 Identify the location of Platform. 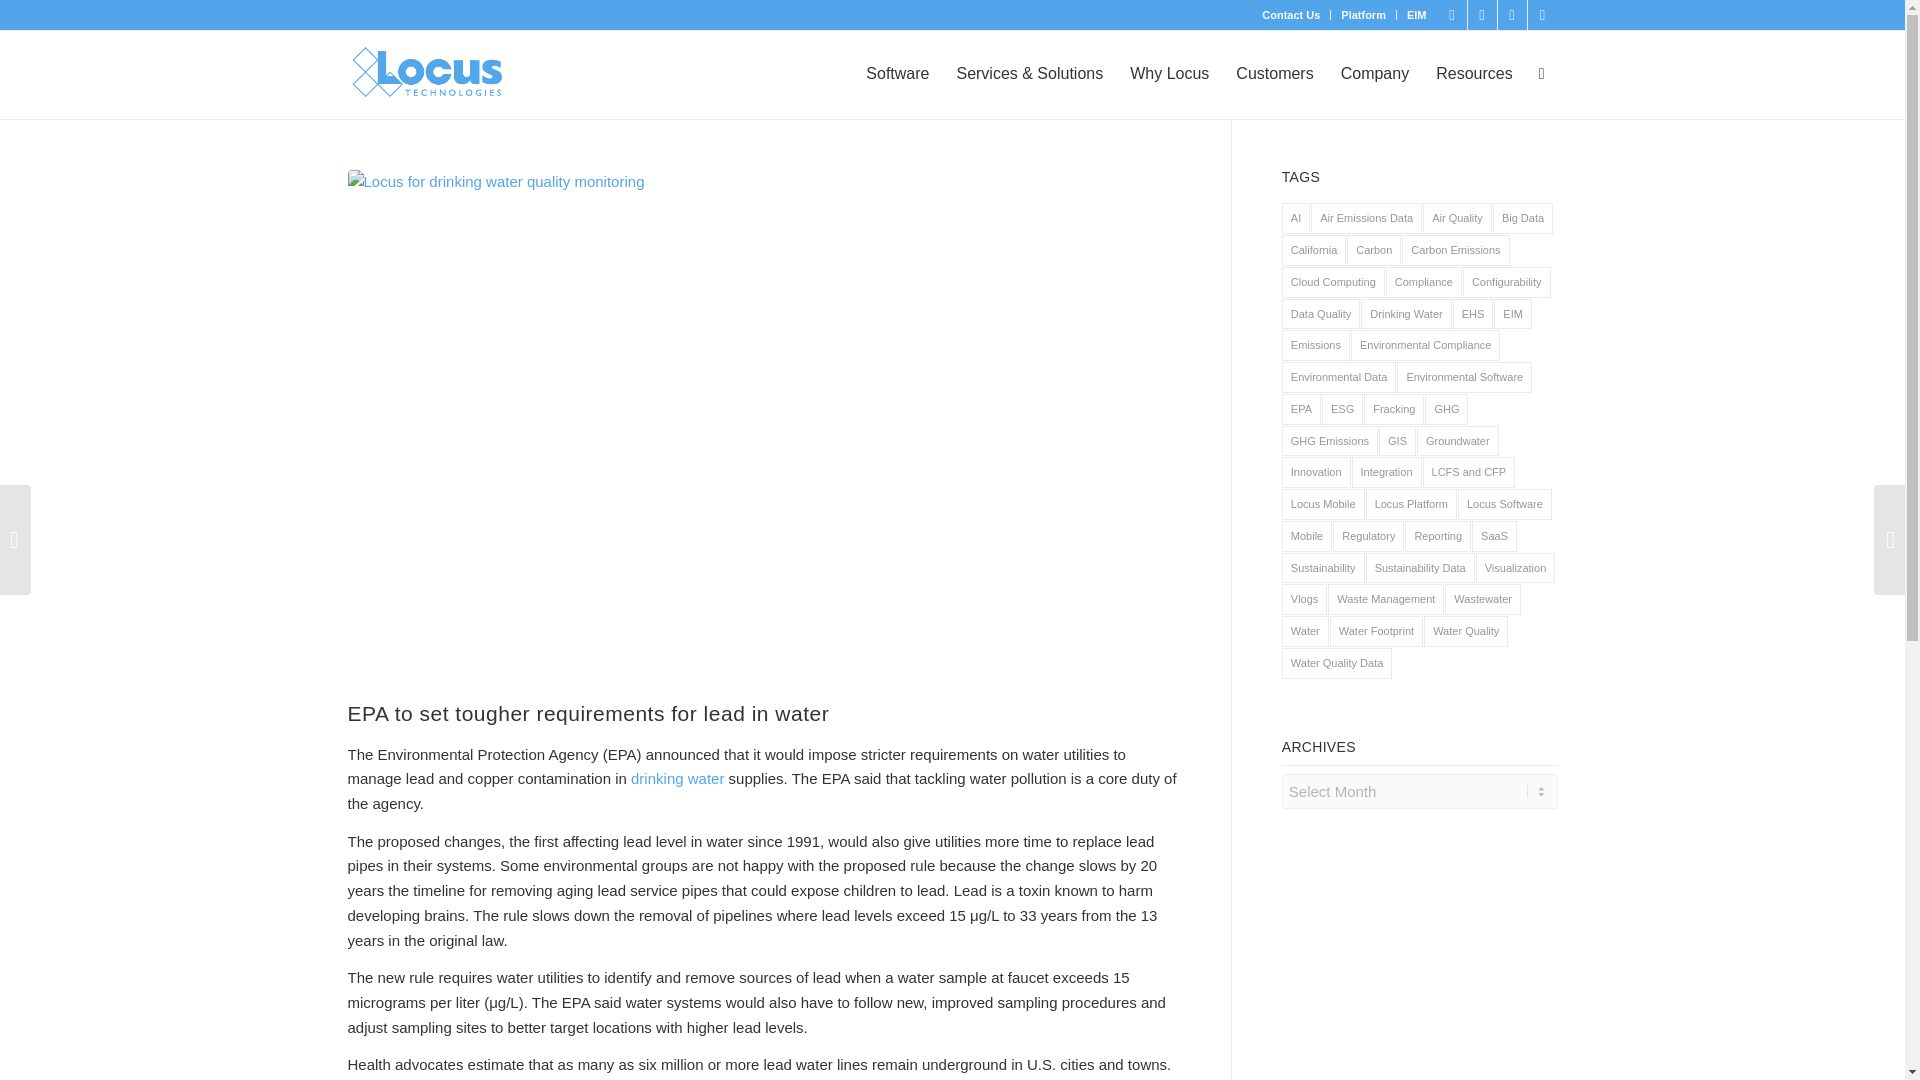
(1363, 15).